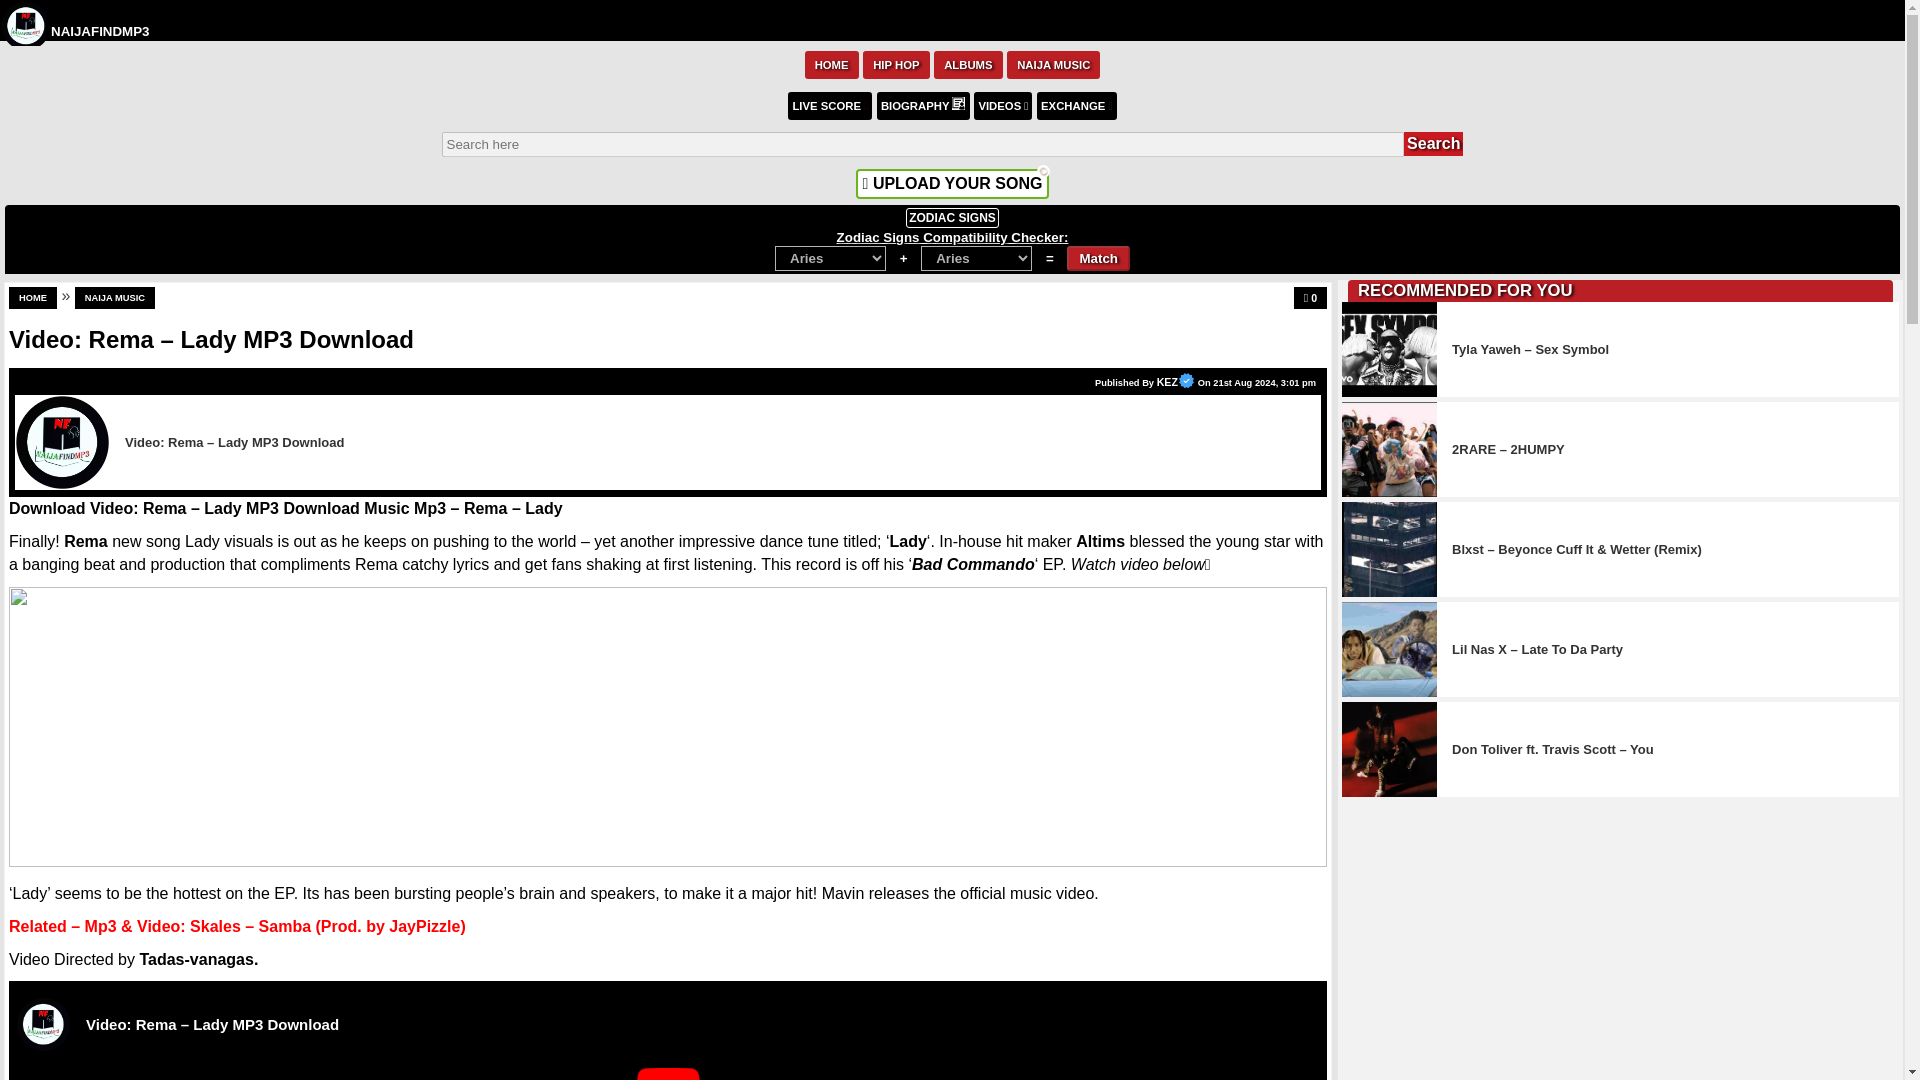 The height and width of the screenshot is (1080, 1920). Describe the element at coordinates (114, 298) in the screenshot. I see `NAIJA MUSIC` at that location.